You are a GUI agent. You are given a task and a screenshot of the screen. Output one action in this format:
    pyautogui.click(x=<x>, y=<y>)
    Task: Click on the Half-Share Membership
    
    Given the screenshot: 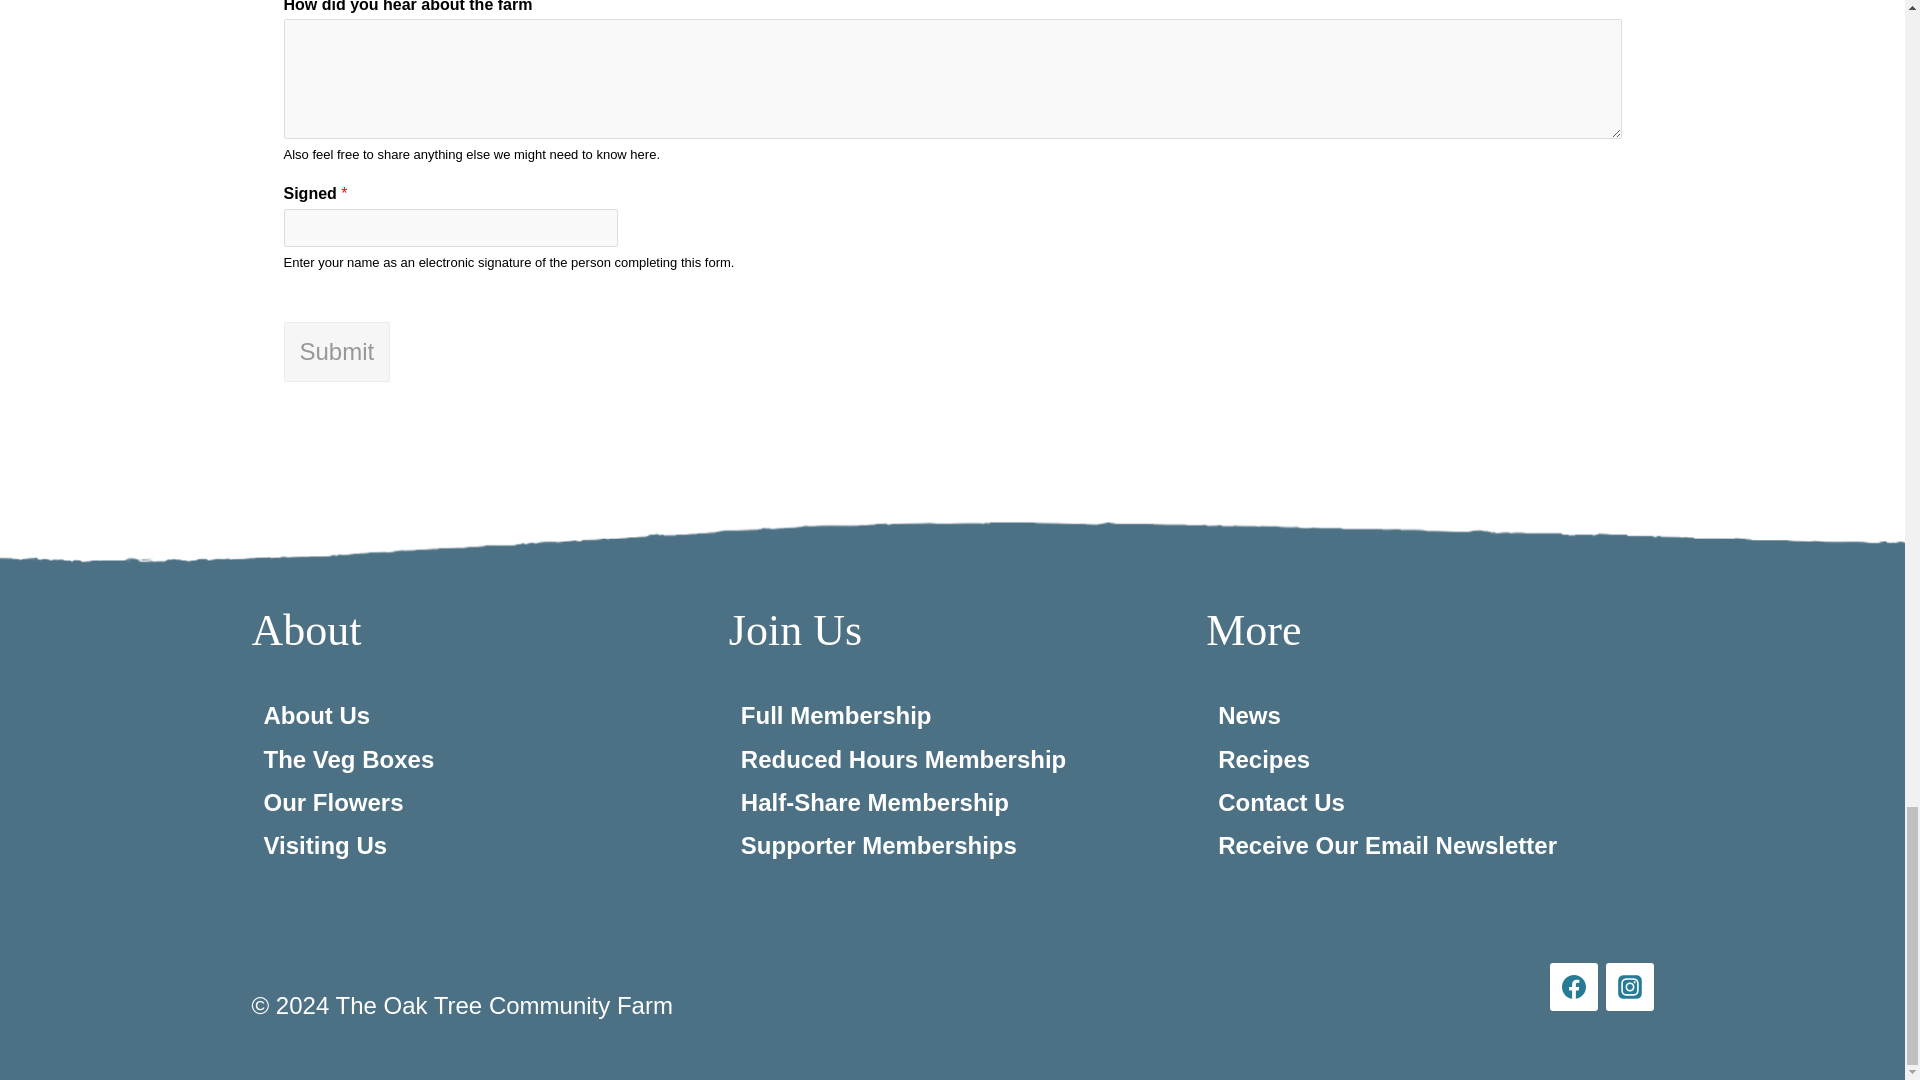 What is the action you would take?
    pyautogui.click(x=875, y=802)
    